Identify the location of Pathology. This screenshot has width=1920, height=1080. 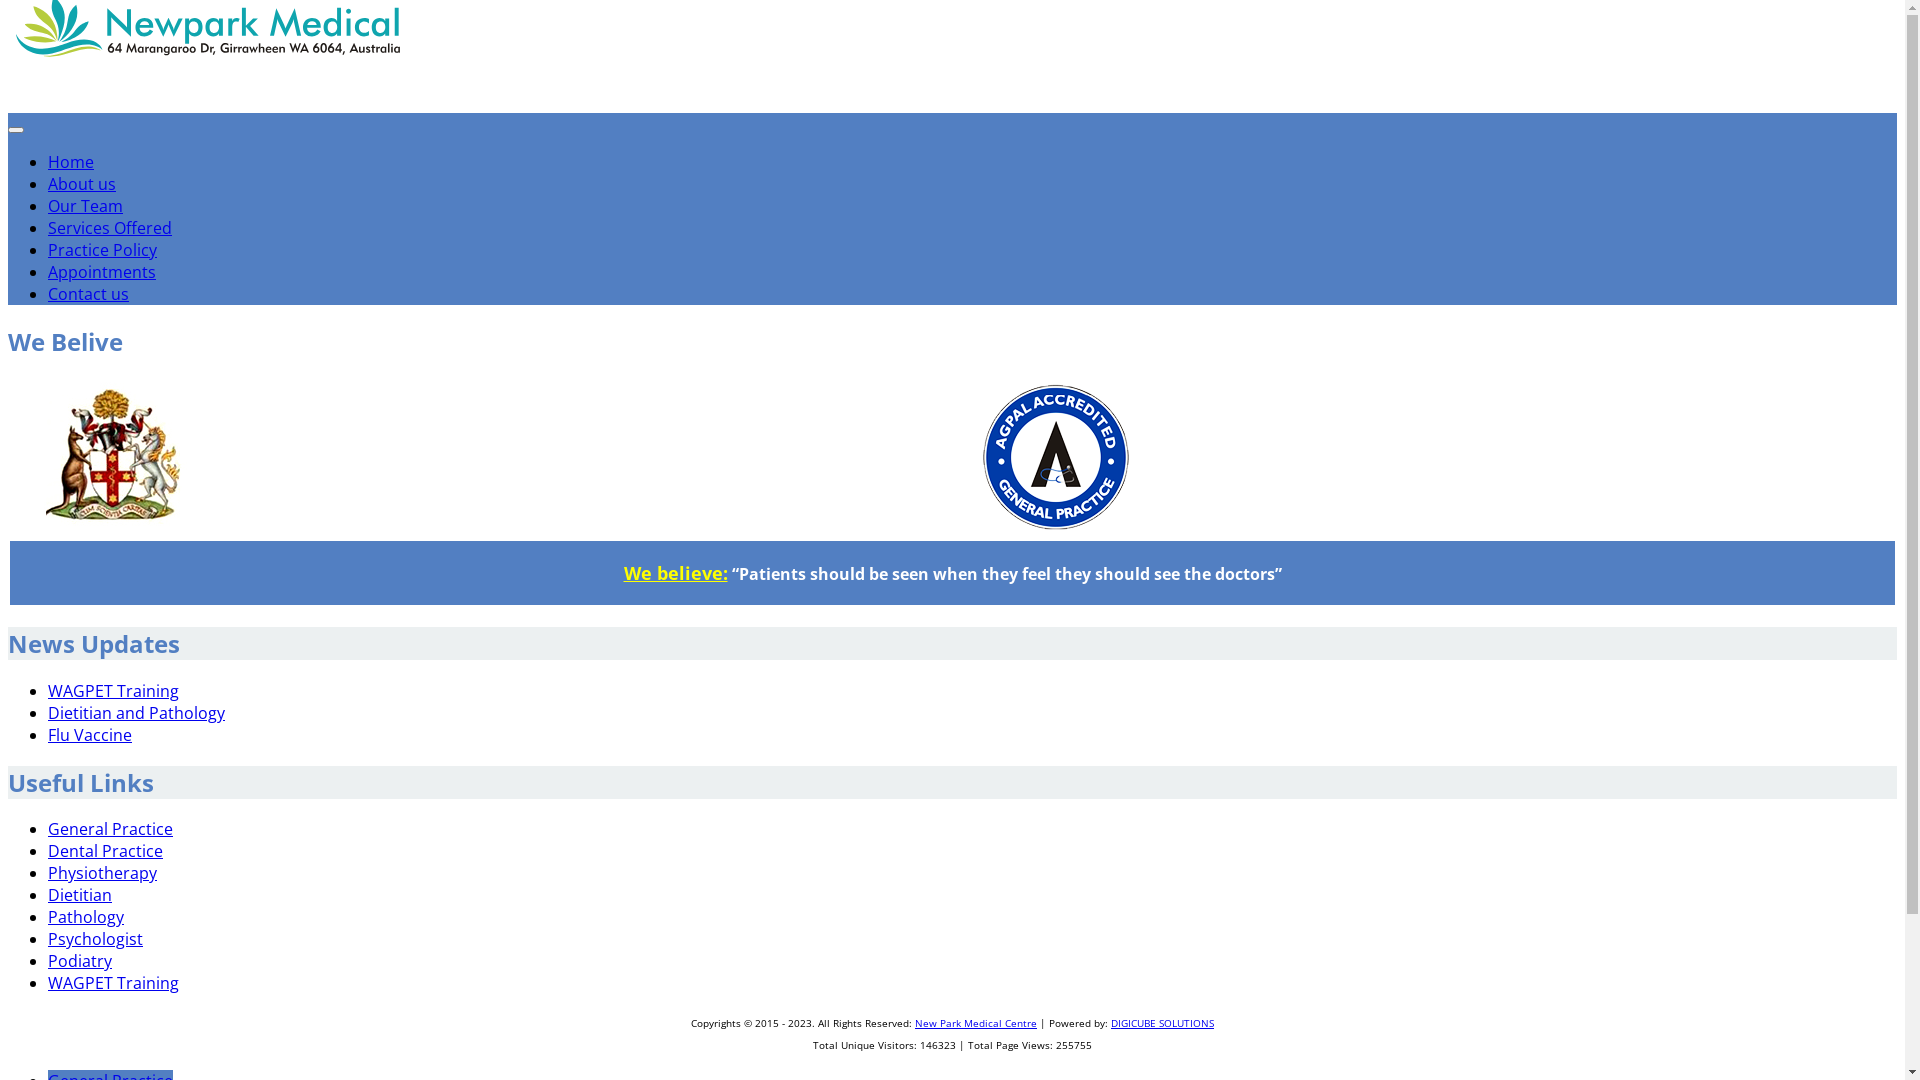
(86, 917).